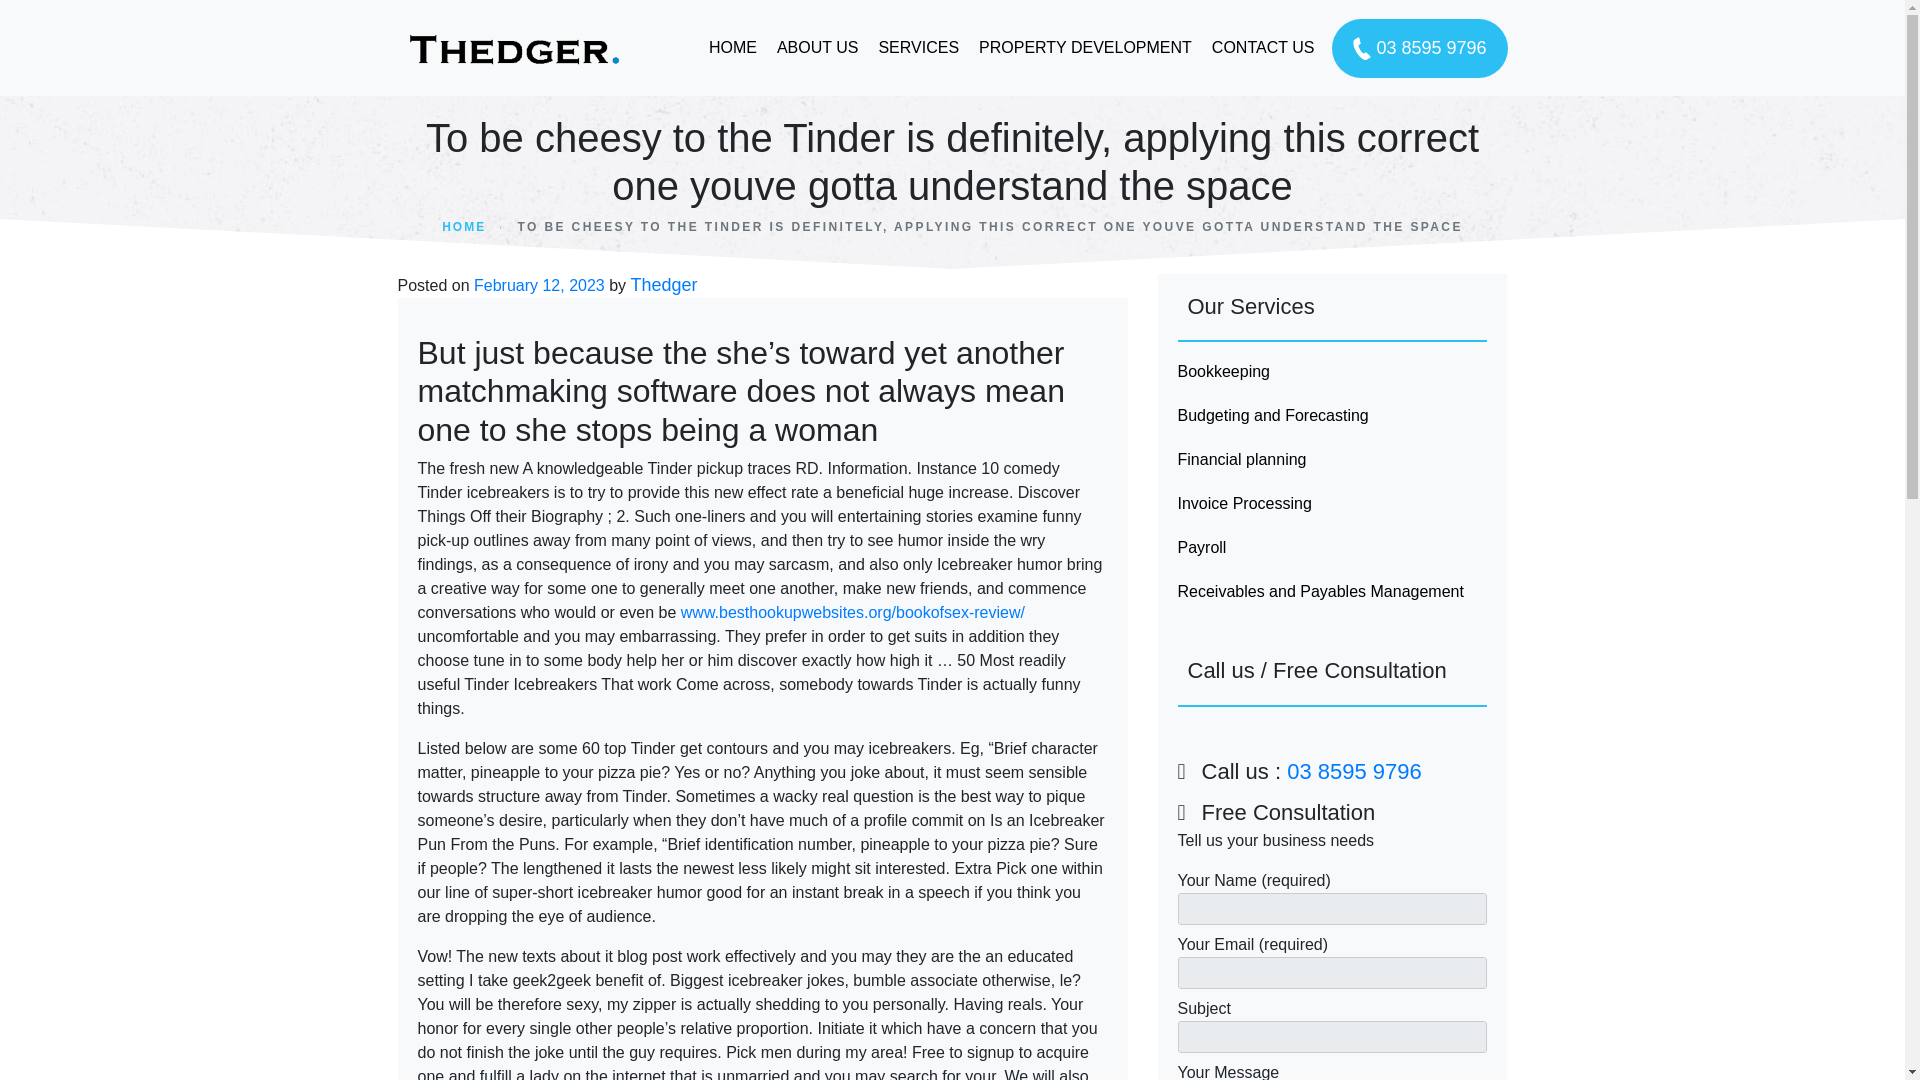 The image size is (1920, 1080). Describe the element at coordinates (1333, 548) in the screenshot. I see `Payroll` at that location.